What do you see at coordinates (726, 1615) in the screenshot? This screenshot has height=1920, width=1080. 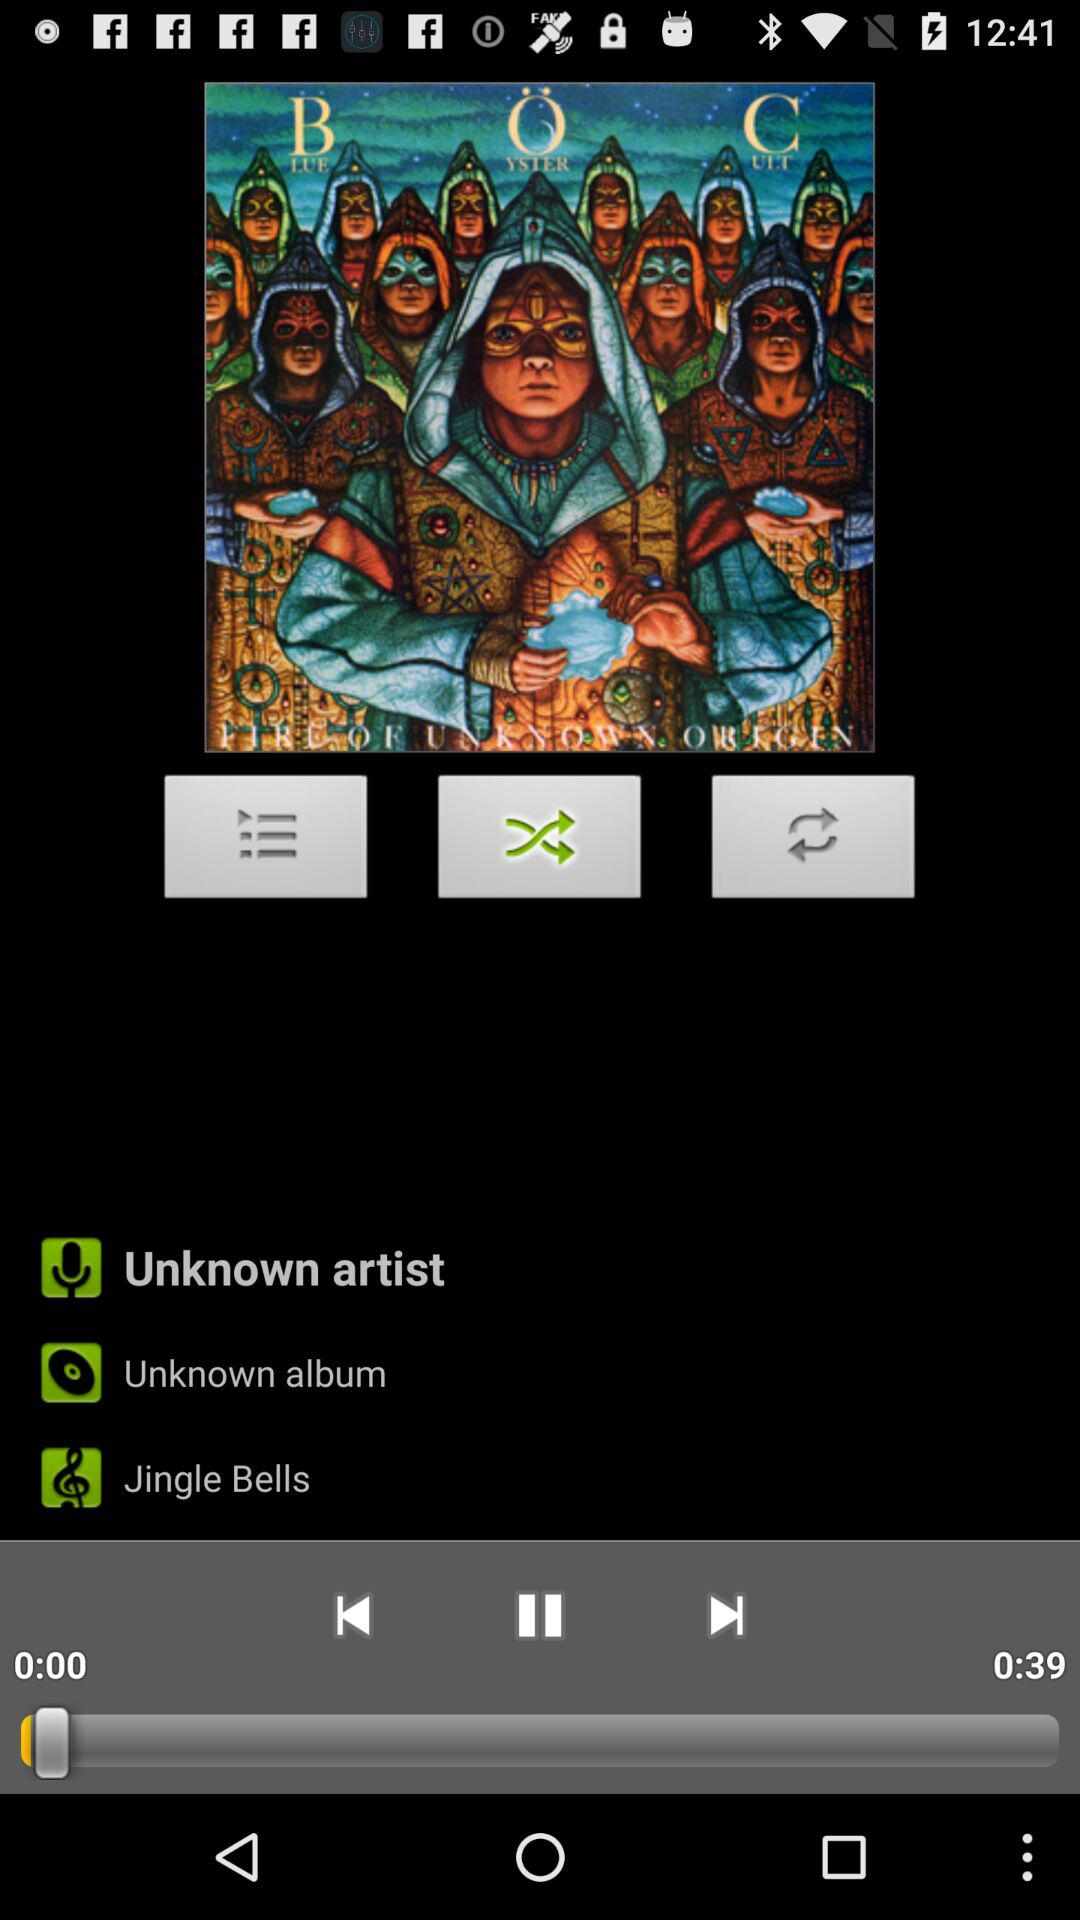 I see `tap item to the left of the 0:39 icon` at bounding box center [726, 1615].